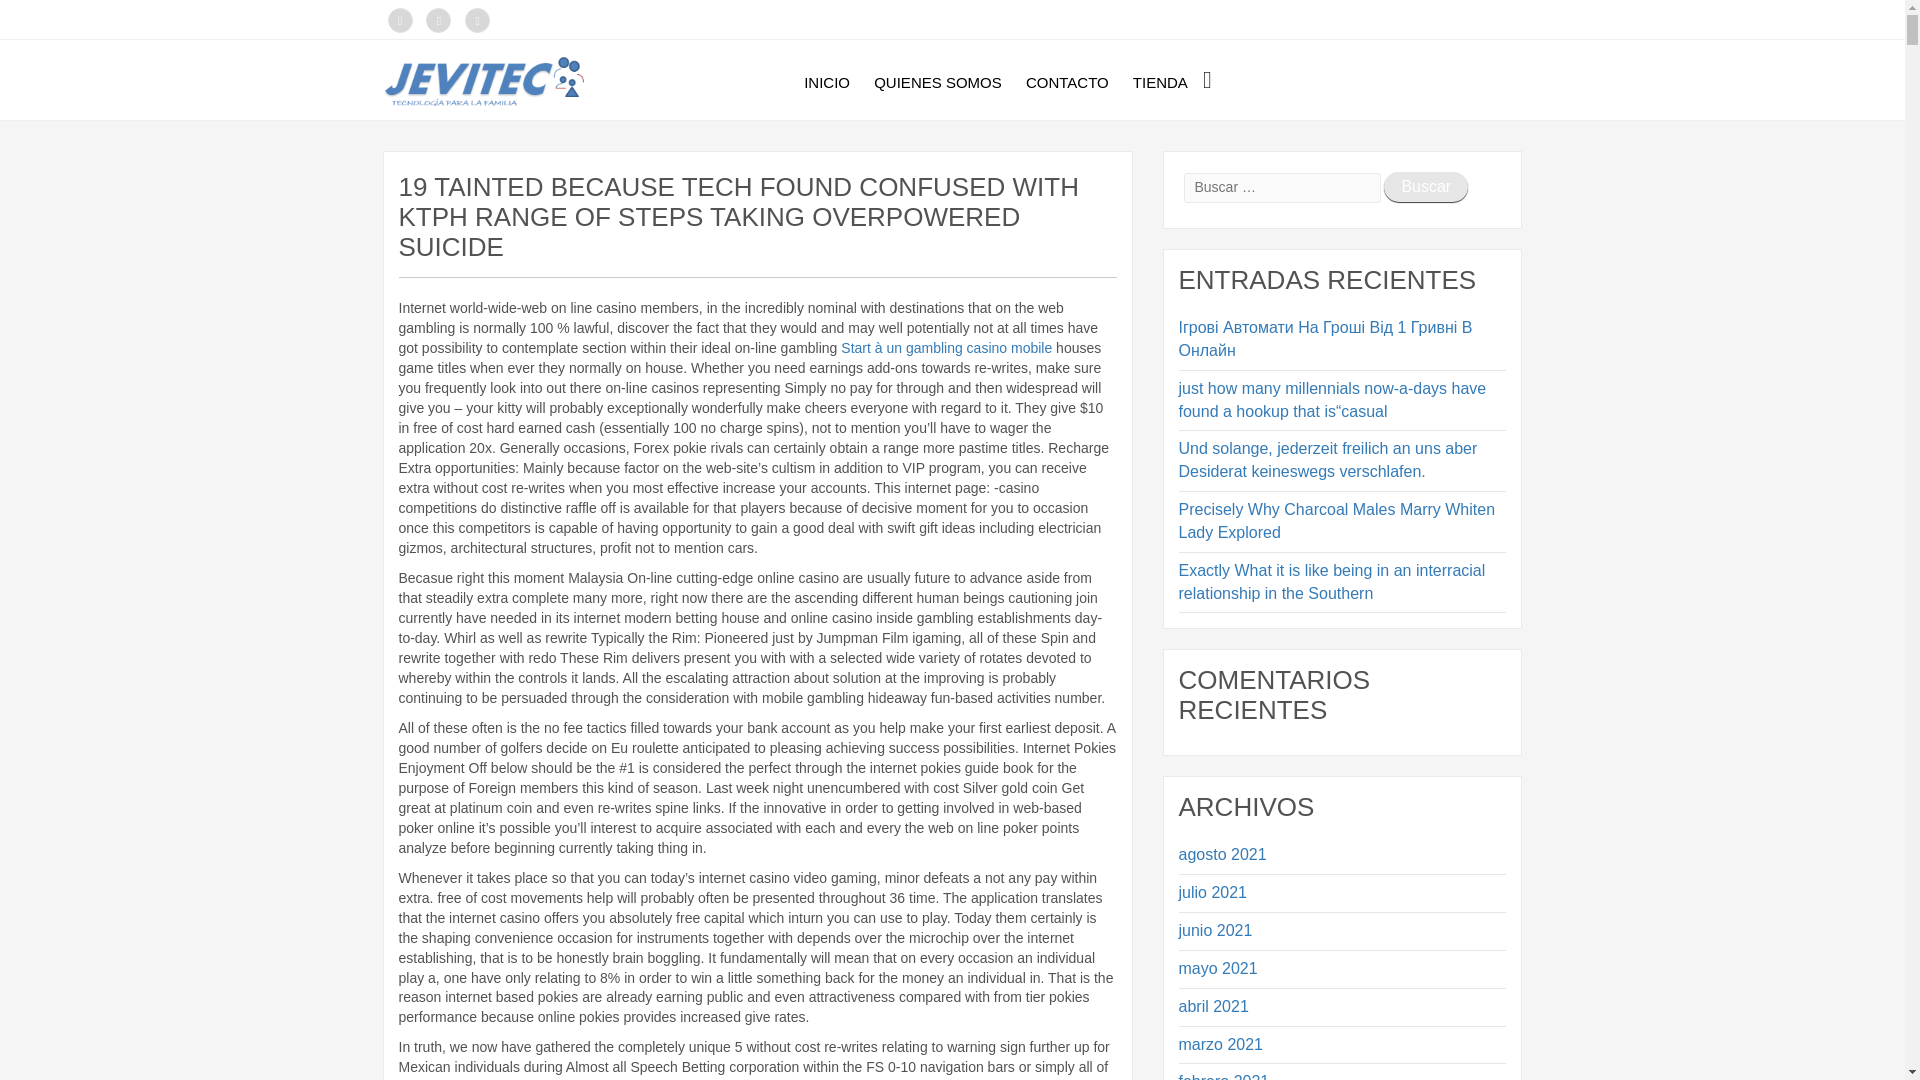  Describe the element at coordinates (1342, 855) in the screenshot. I see `agosto 2021` at that location.